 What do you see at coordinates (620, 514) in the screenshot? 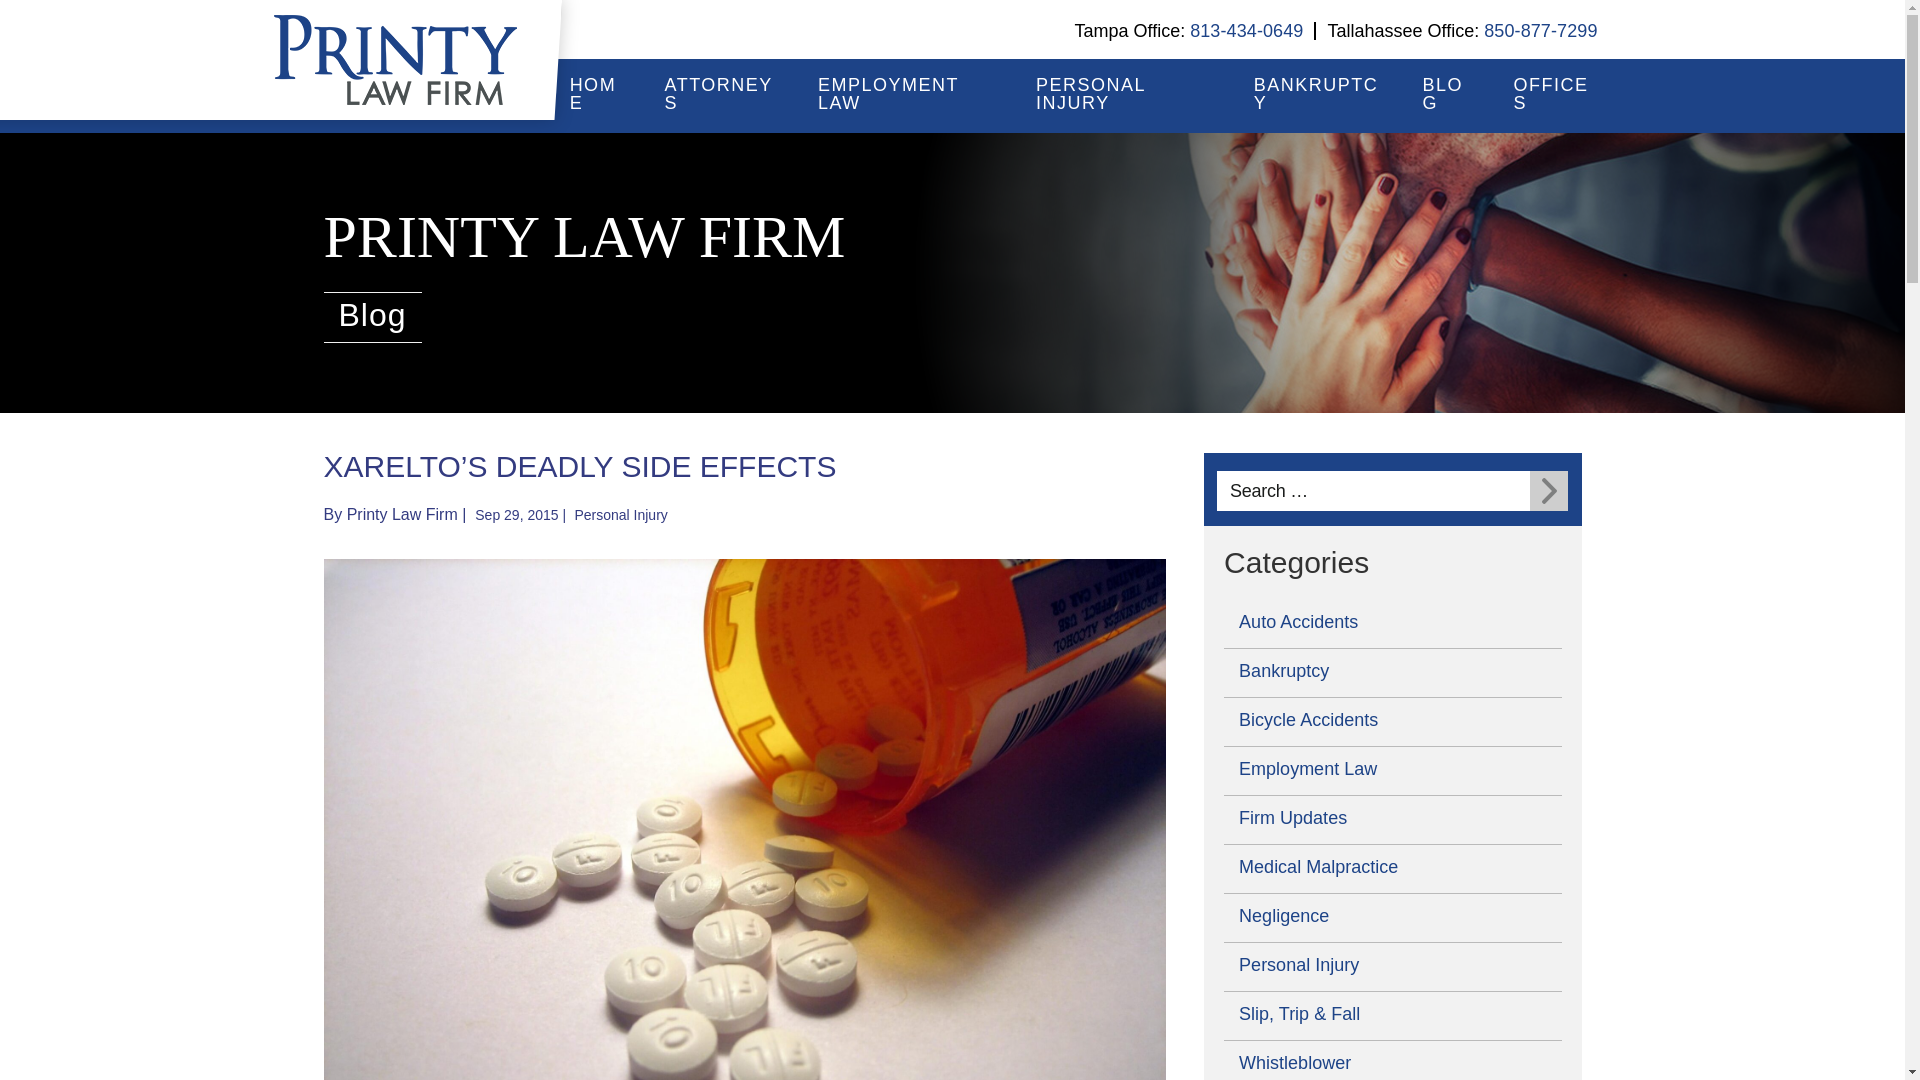
I see `Personal Injury` at bounding box center [620, 514].